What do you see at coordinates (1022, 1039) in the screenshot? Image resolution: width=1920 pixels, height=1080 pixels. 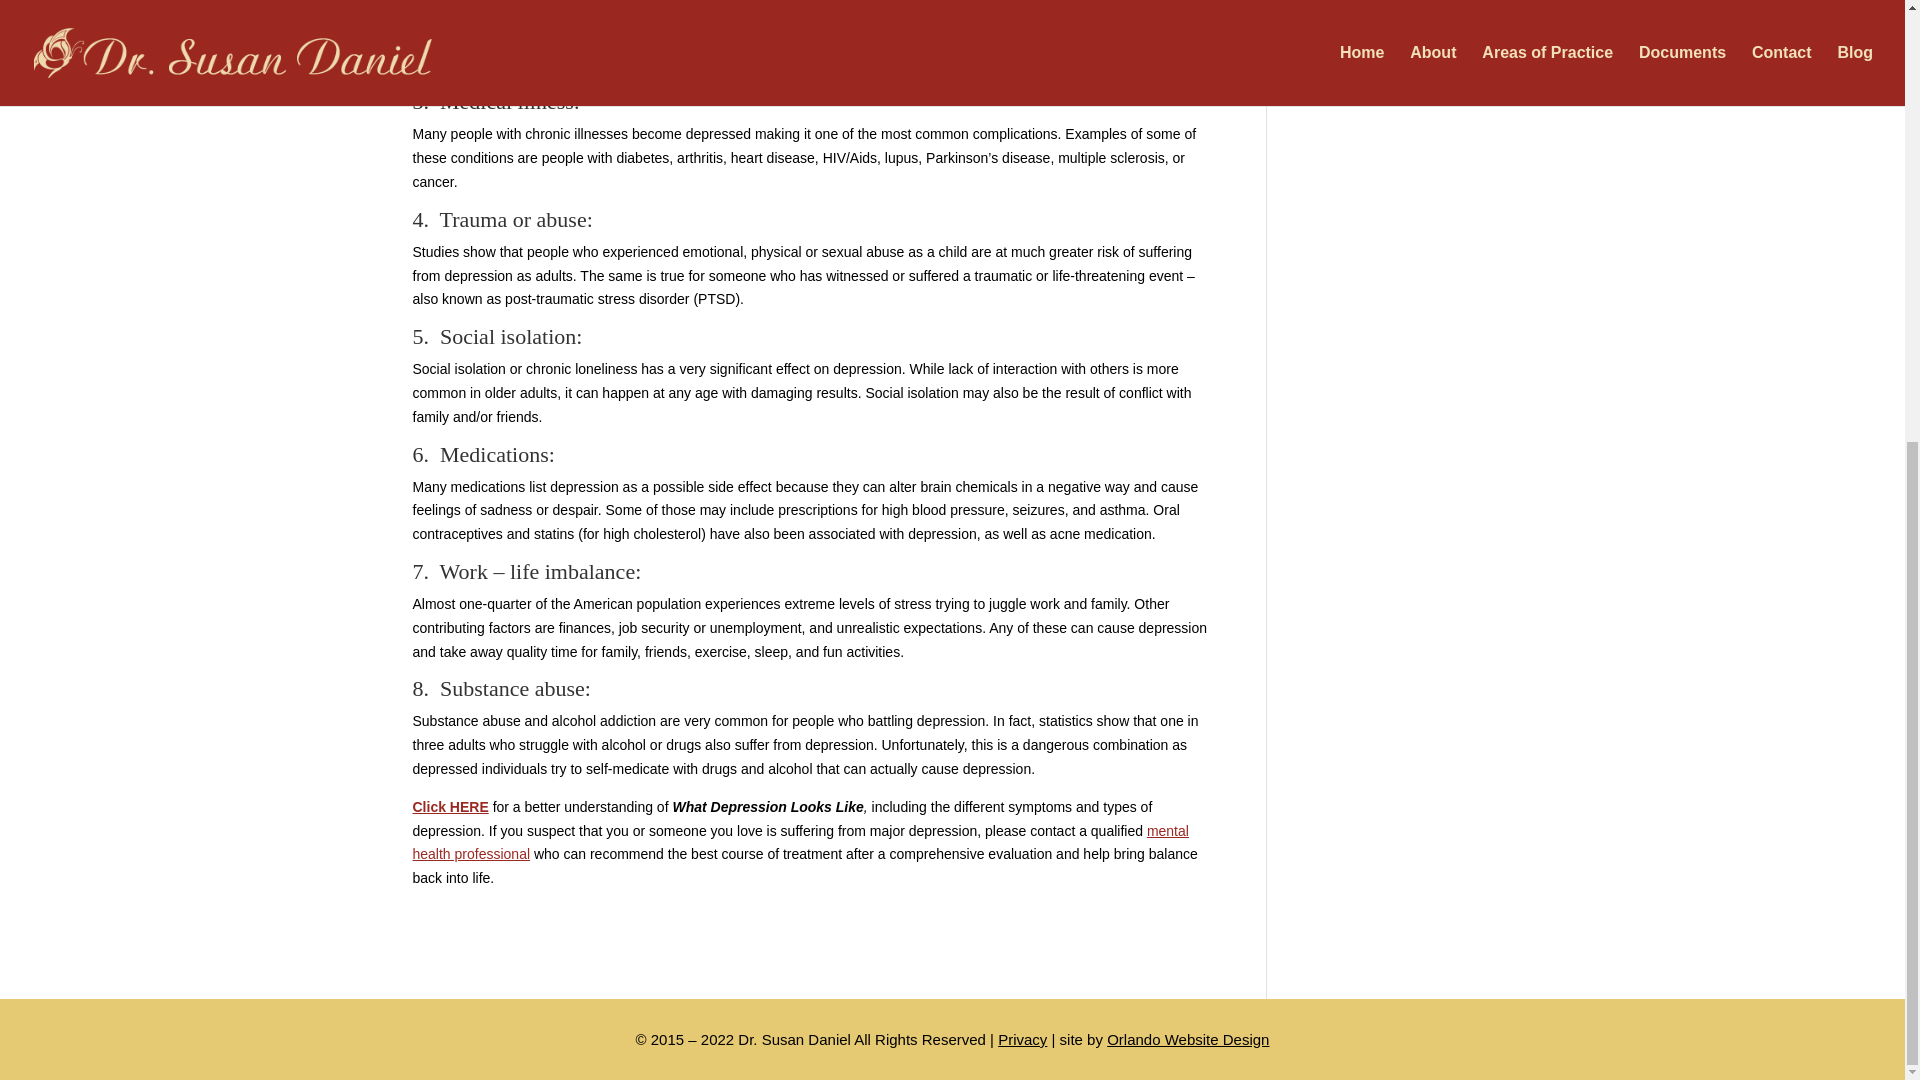 I see `Privacy` at bounding box center [1022, 1039].